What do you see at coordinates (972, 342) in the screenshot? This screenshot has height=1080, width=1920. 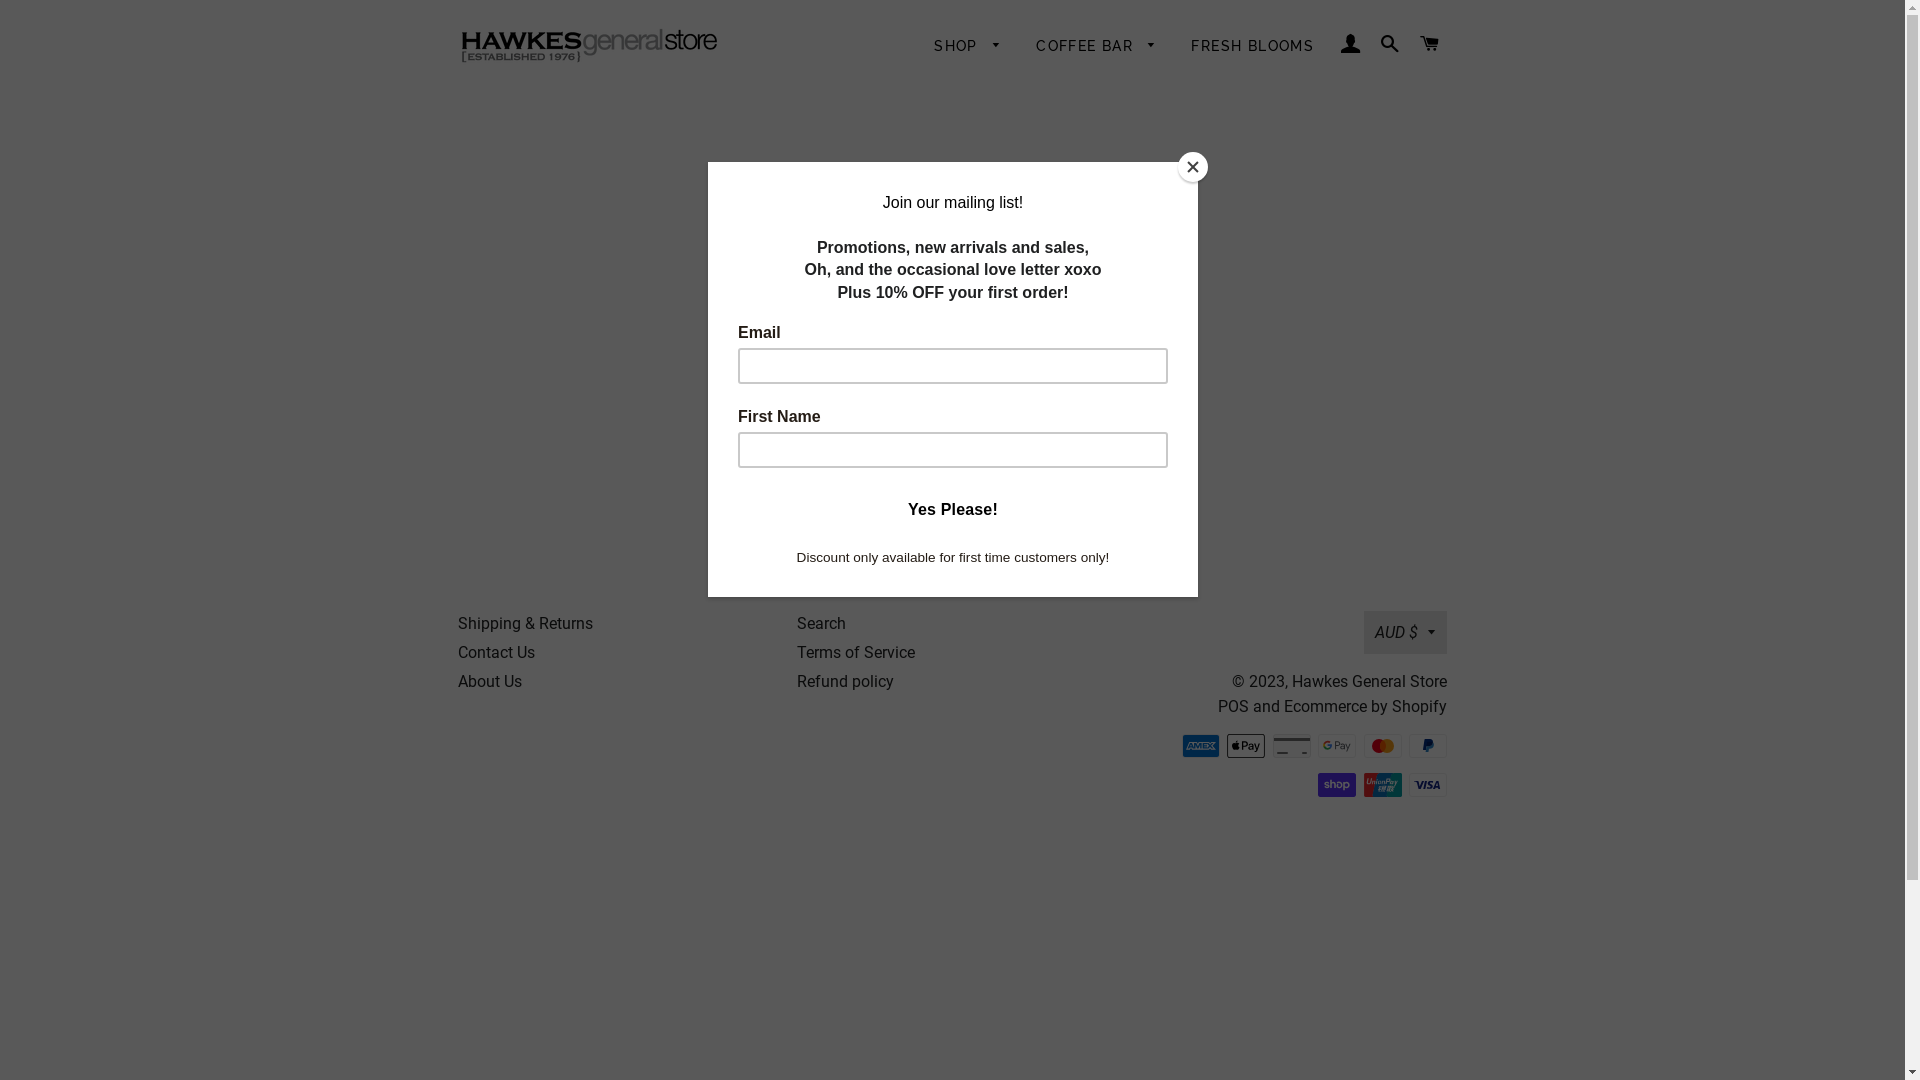 I see `Click here` at bounding box center [972, 342].